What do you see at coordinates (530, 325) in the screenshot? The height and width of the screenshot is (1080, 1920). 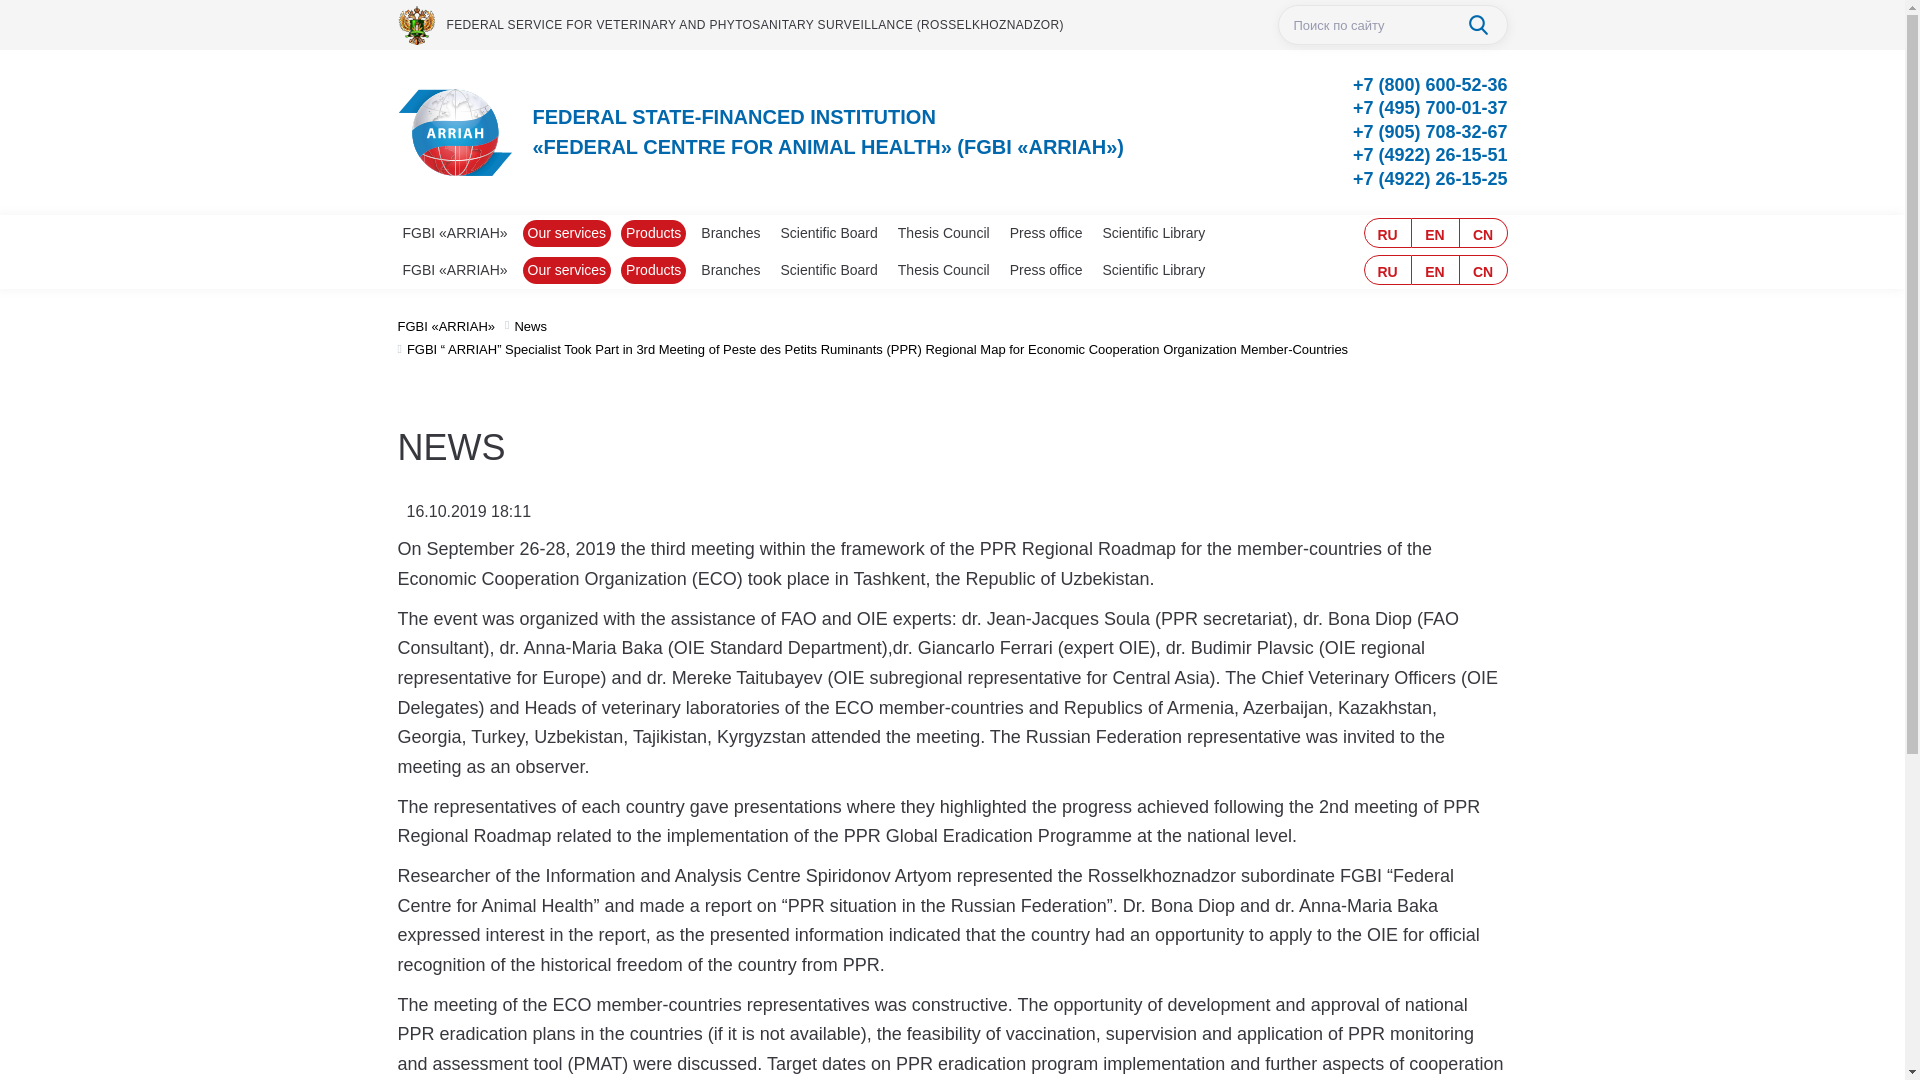 I see `News` at bounding box center [530, 325].